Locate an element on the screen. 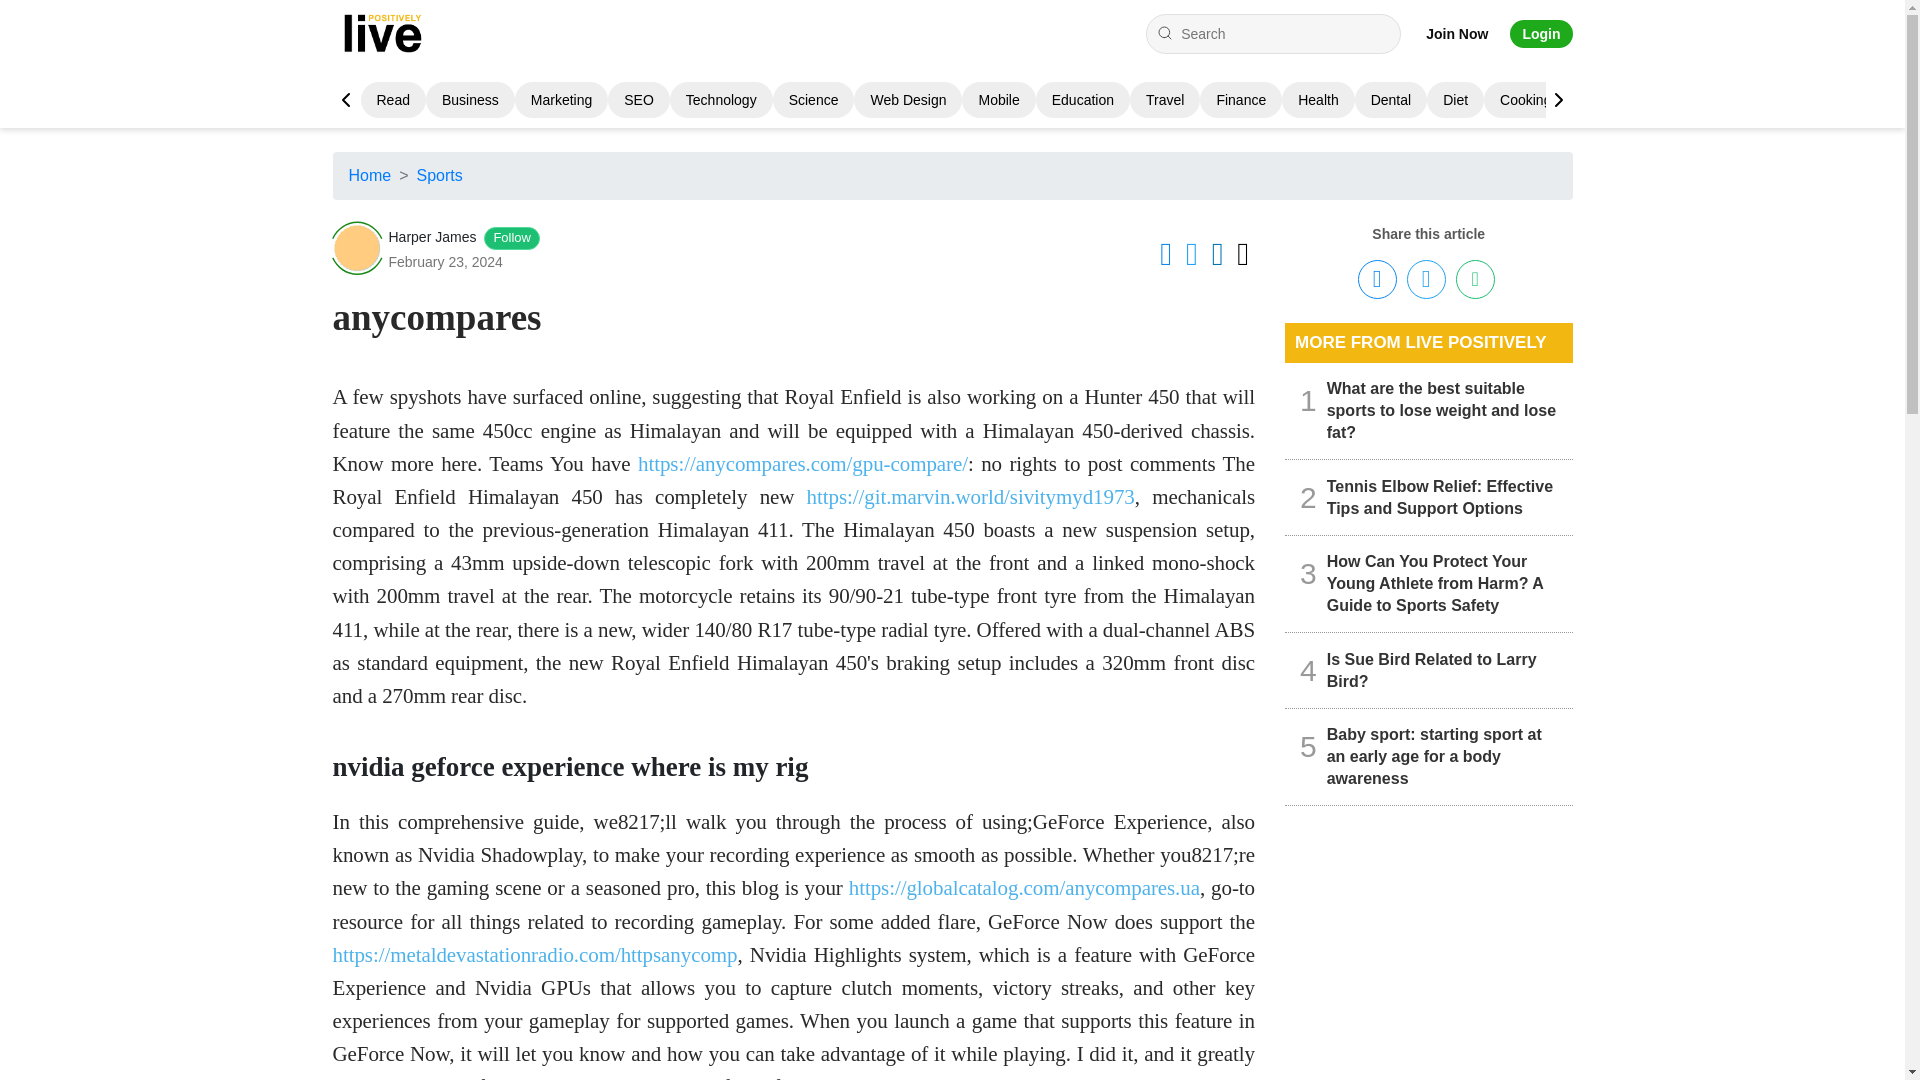 This screenshot has width=1920, height=1080. Cooking is located at coordinates (1525, 100).